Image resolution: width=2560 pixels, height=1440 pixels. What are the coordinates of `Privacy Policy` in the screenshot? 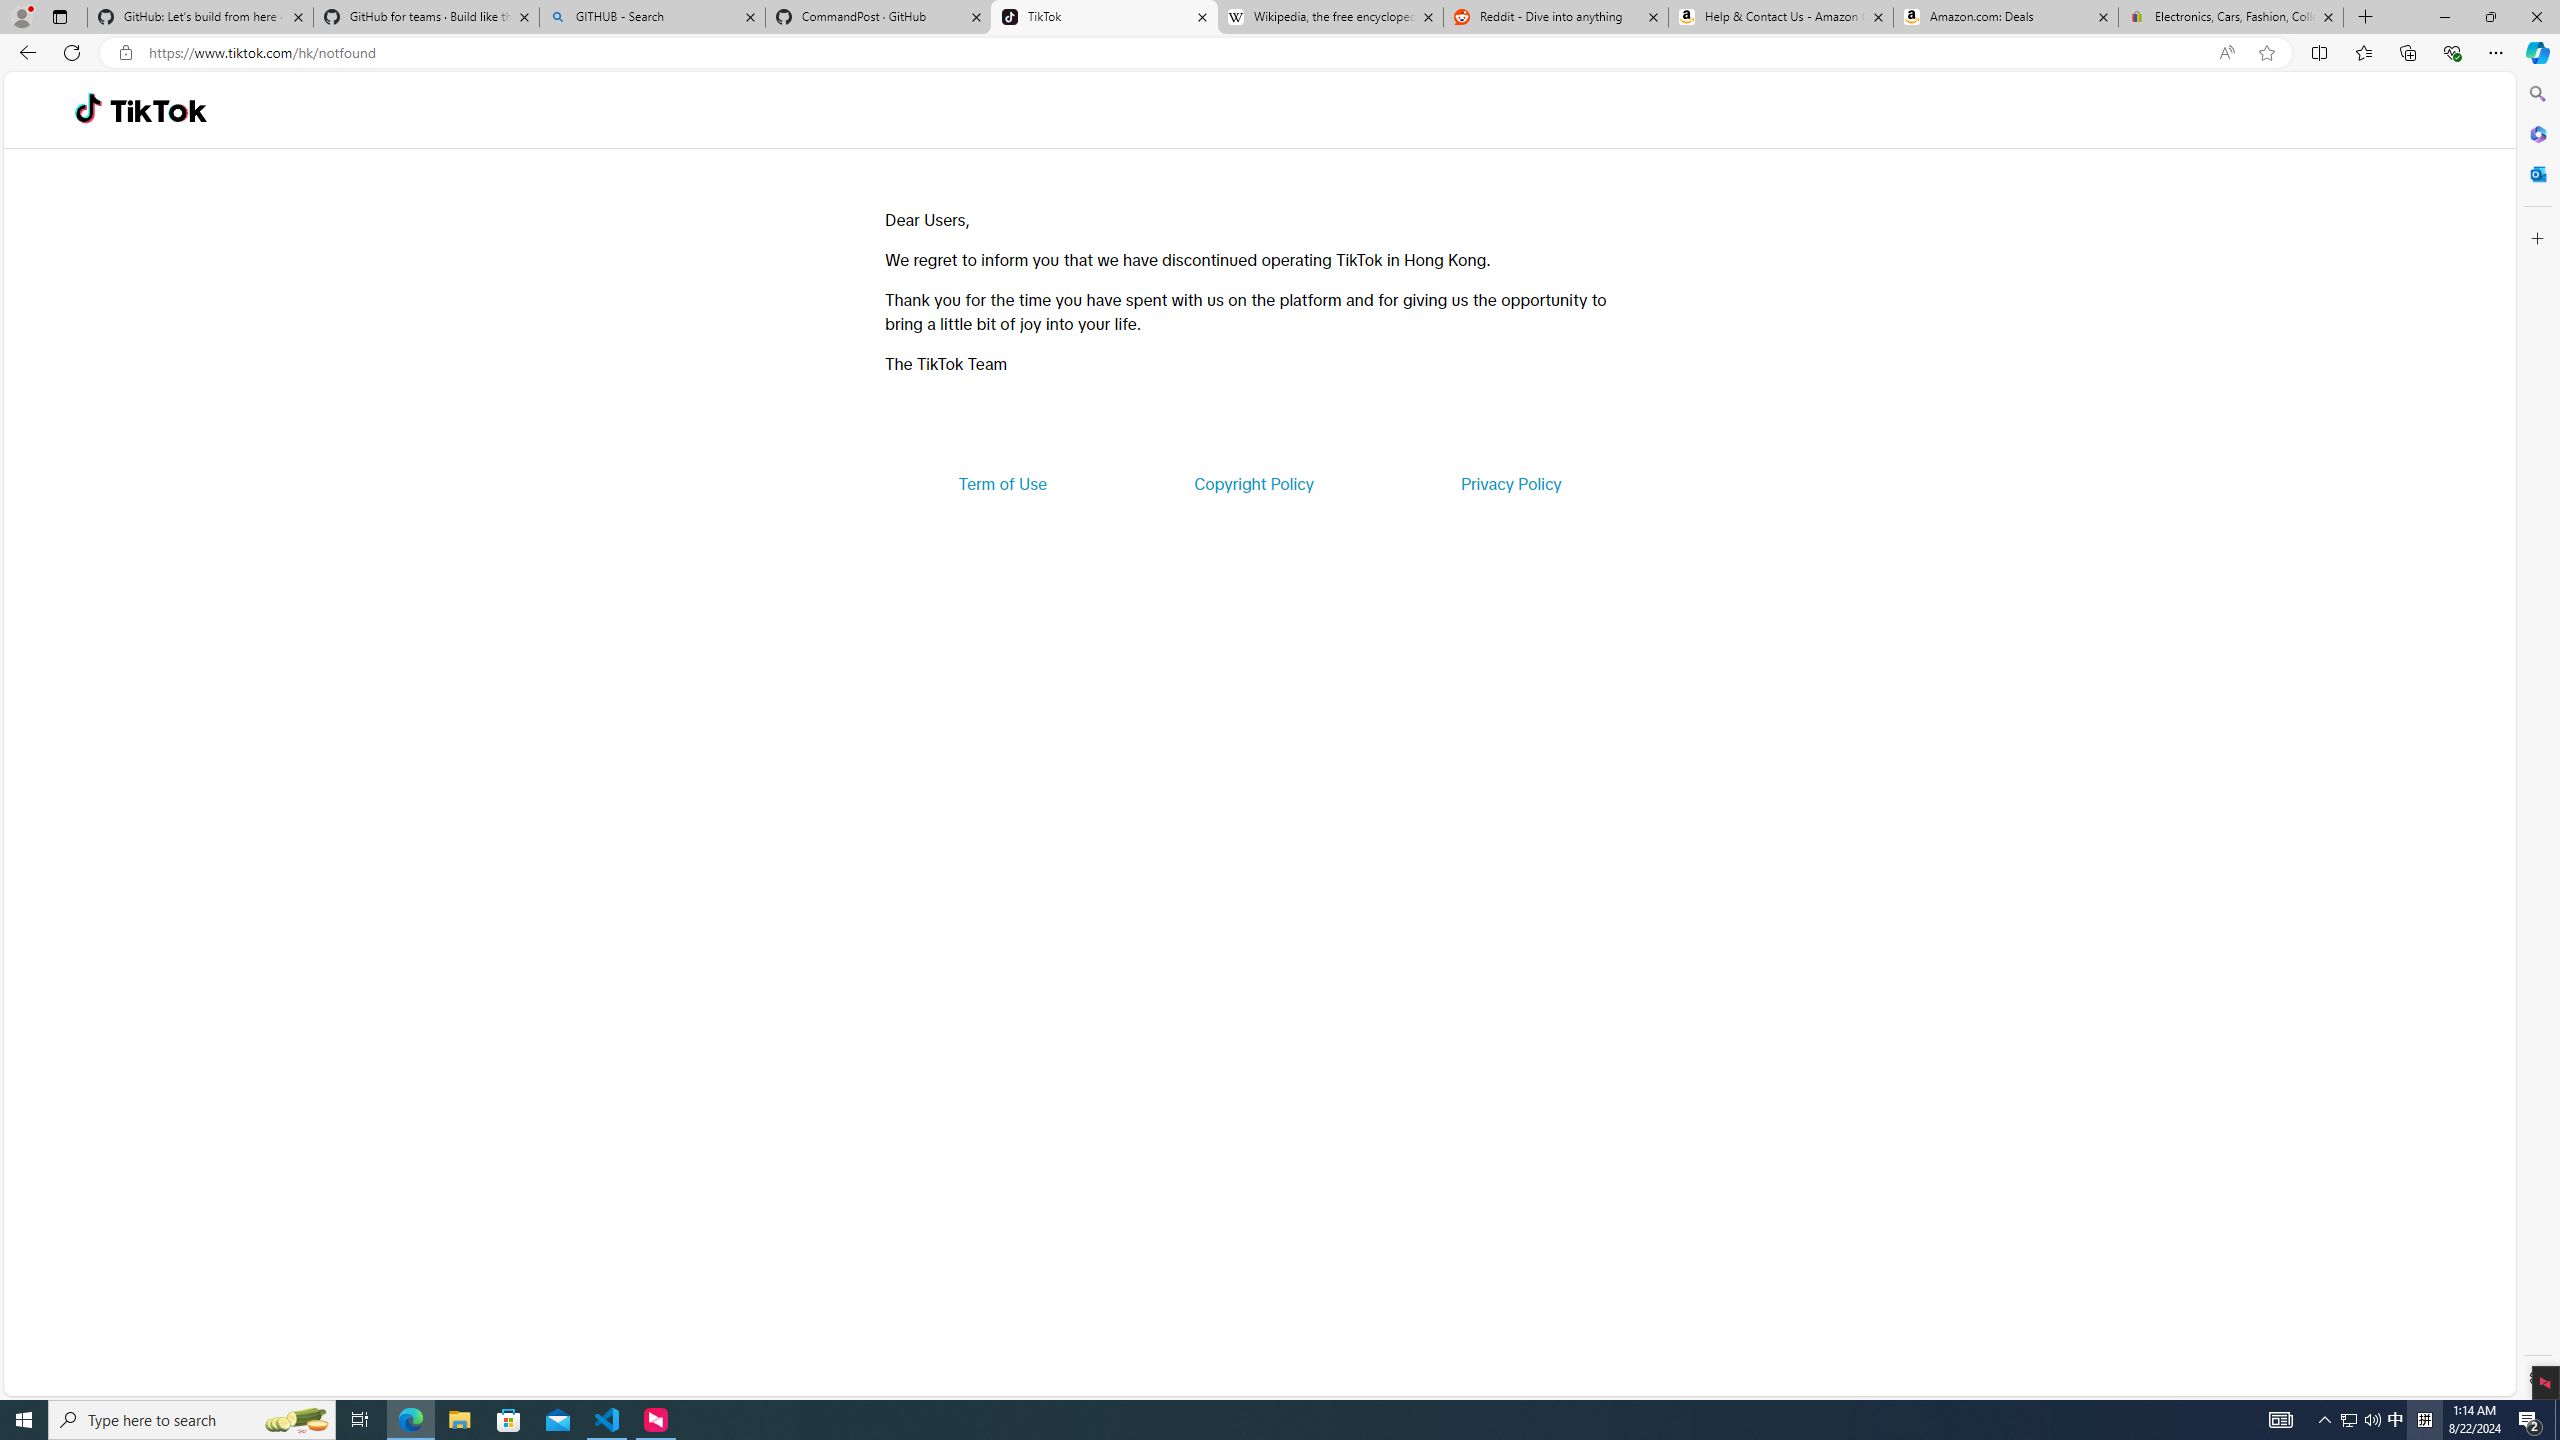 It's located at (1510, 484).